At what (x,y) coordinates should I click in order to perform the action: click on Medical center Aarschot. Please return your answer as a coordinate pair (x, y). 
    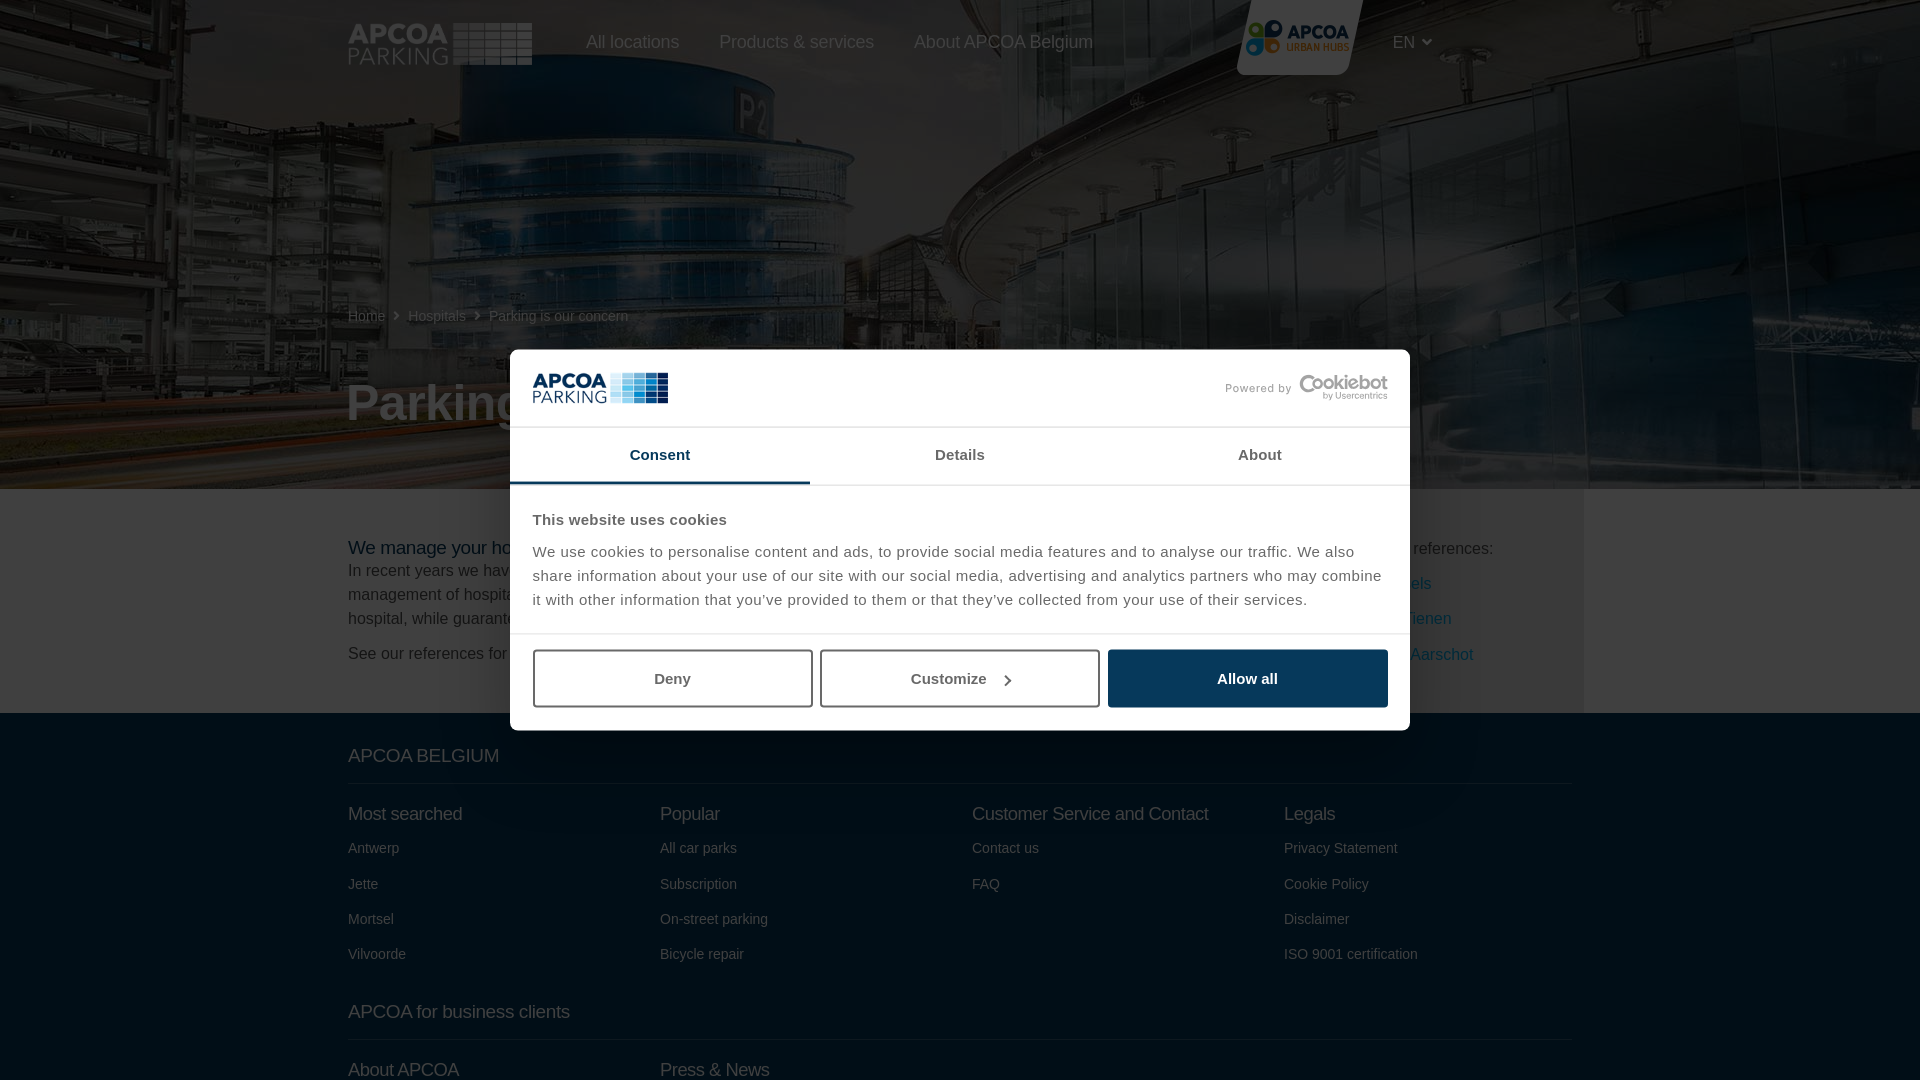
    Looking at the image, I should click on (1388, 654).